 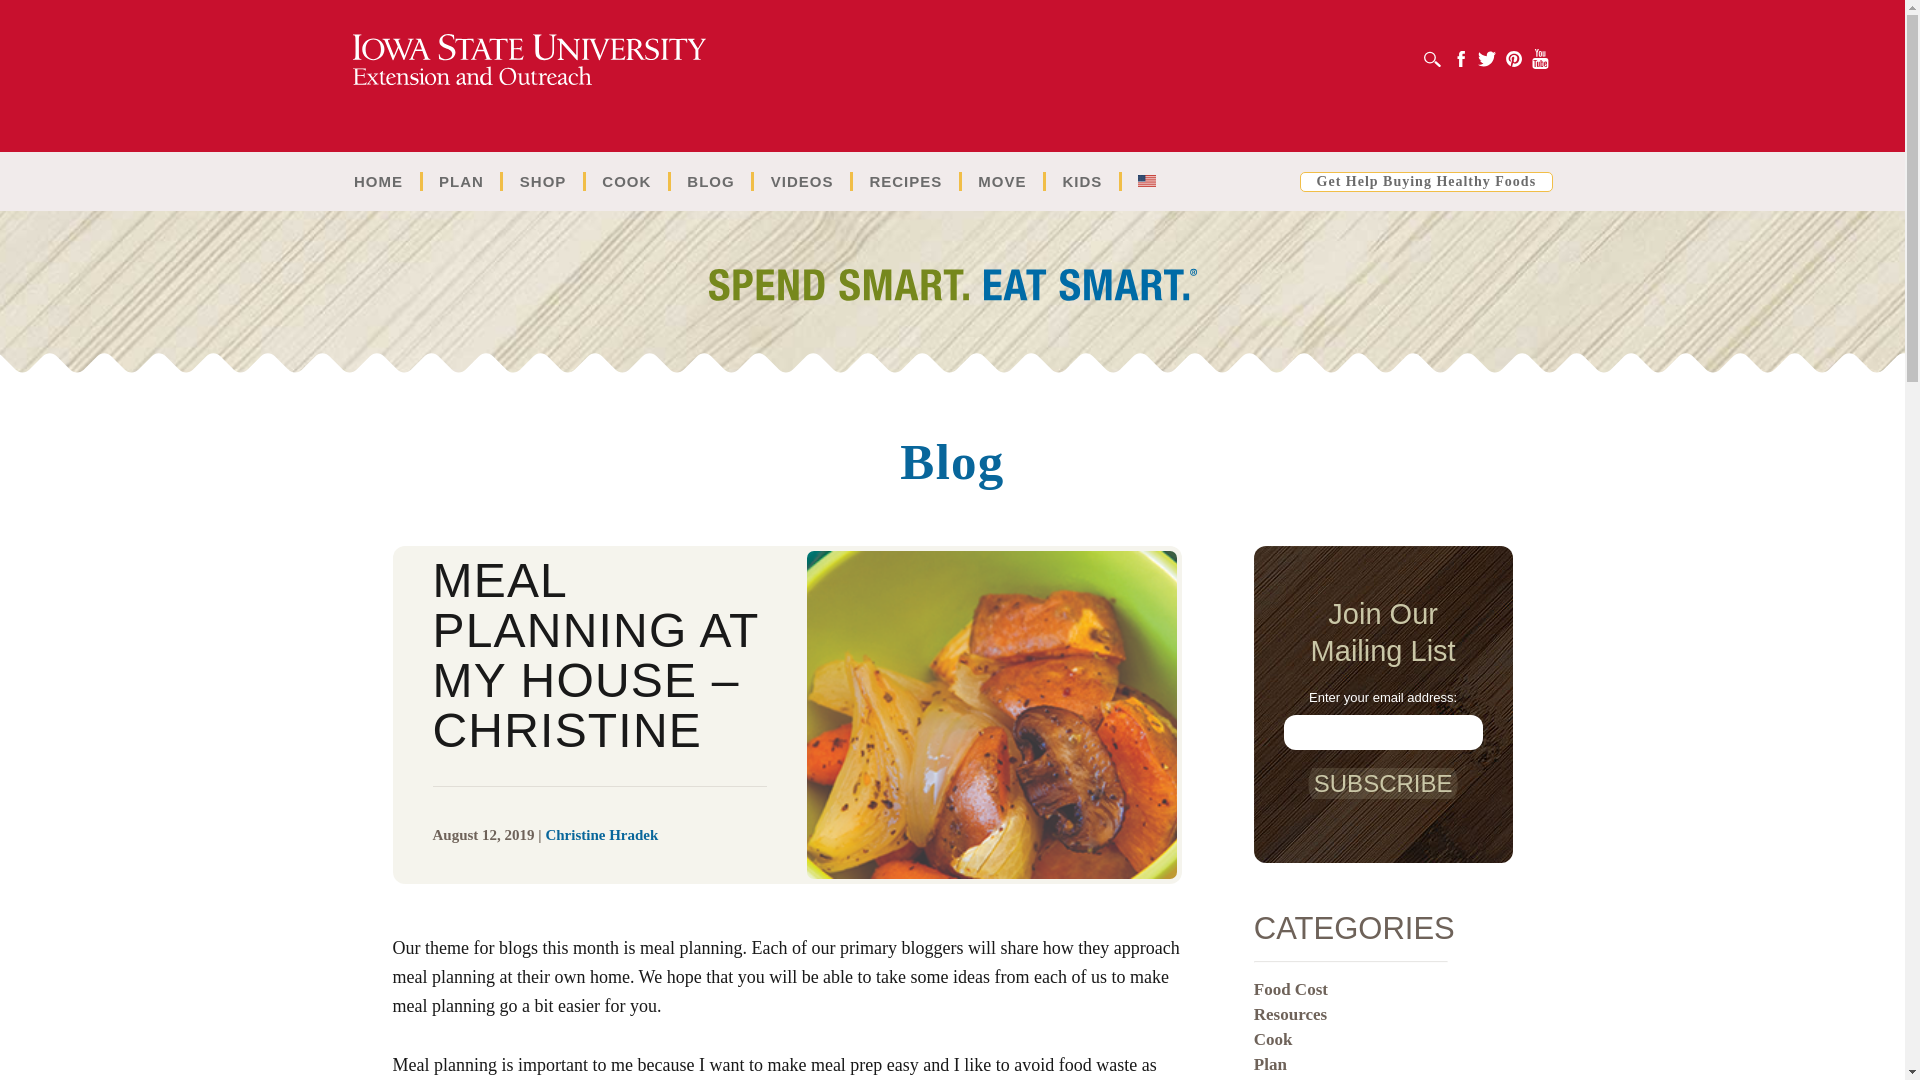 What do you see at coordinates (1514, 59) in the screenshot?
I see `Pinterest` at bounding box center [1514, 59].